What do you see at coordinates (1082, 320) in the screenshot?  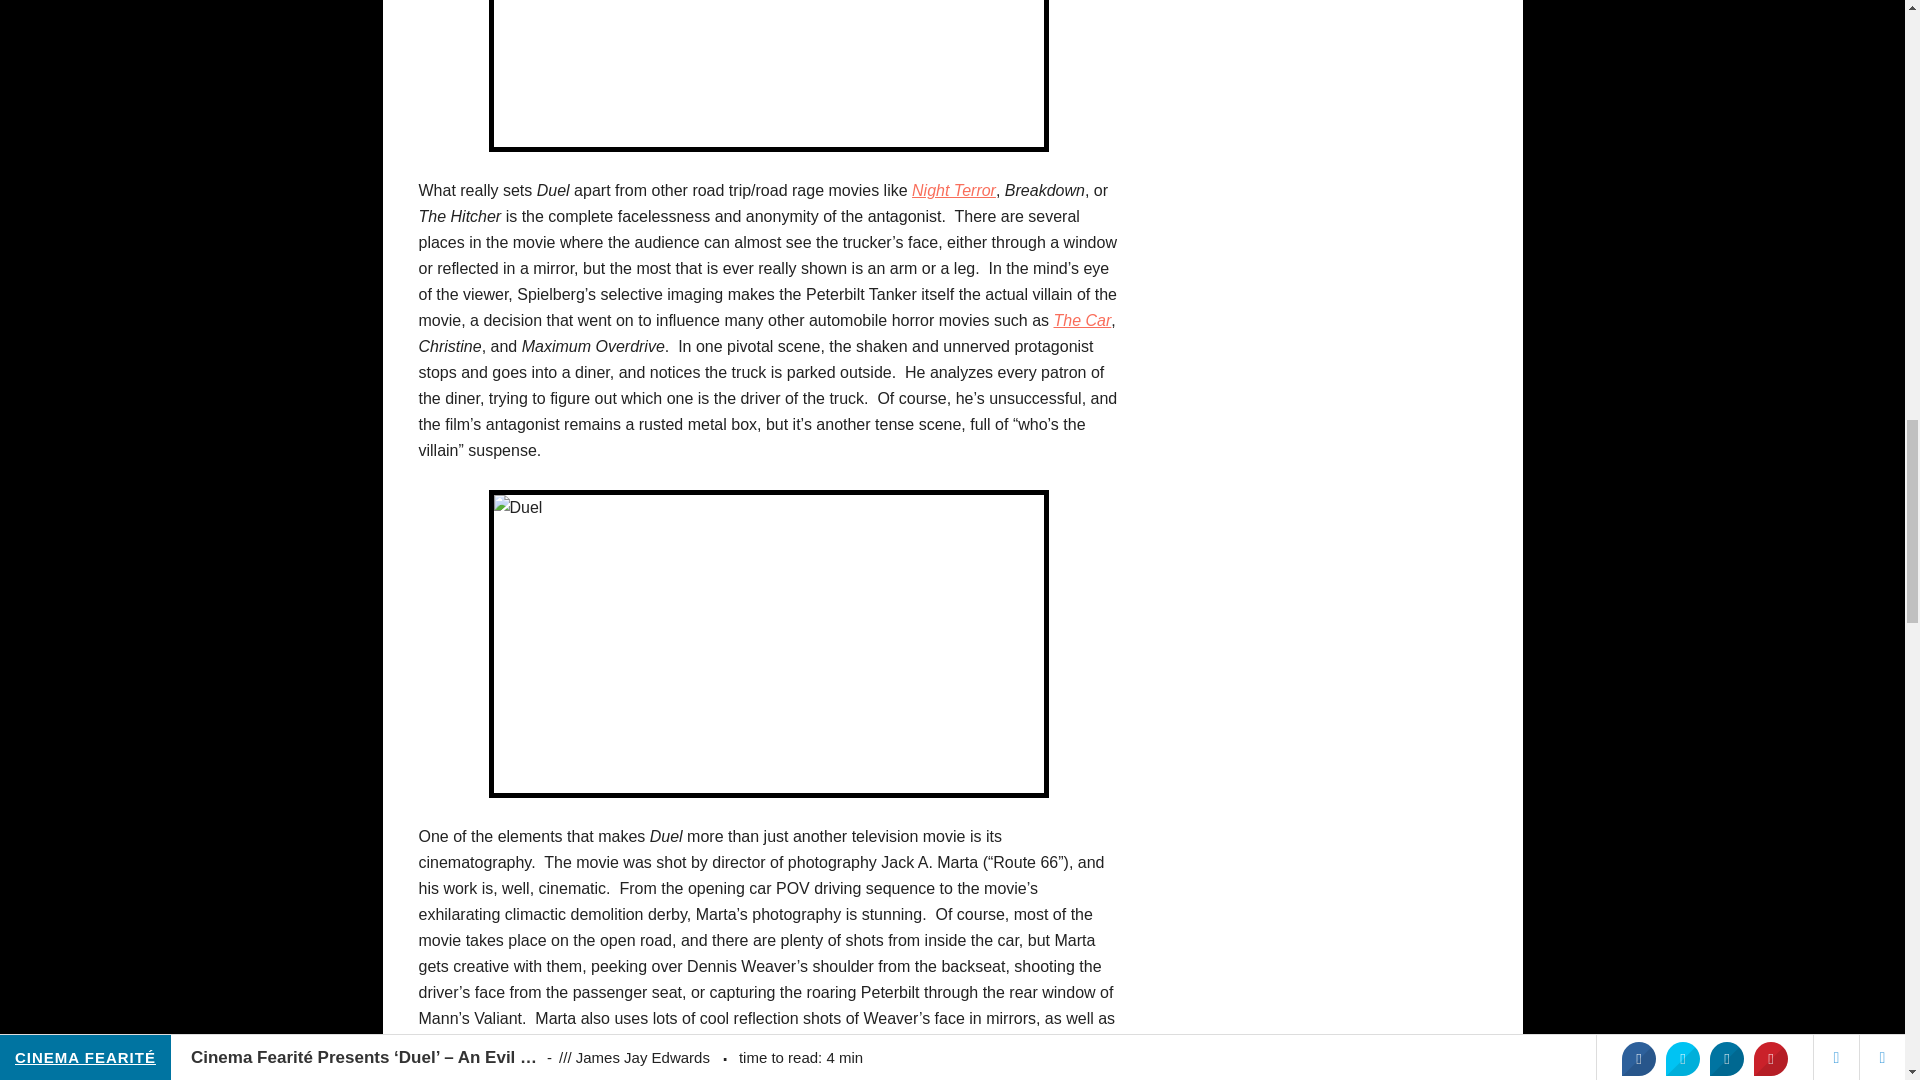 I see `The Car` at bounding box center [1082, 320].